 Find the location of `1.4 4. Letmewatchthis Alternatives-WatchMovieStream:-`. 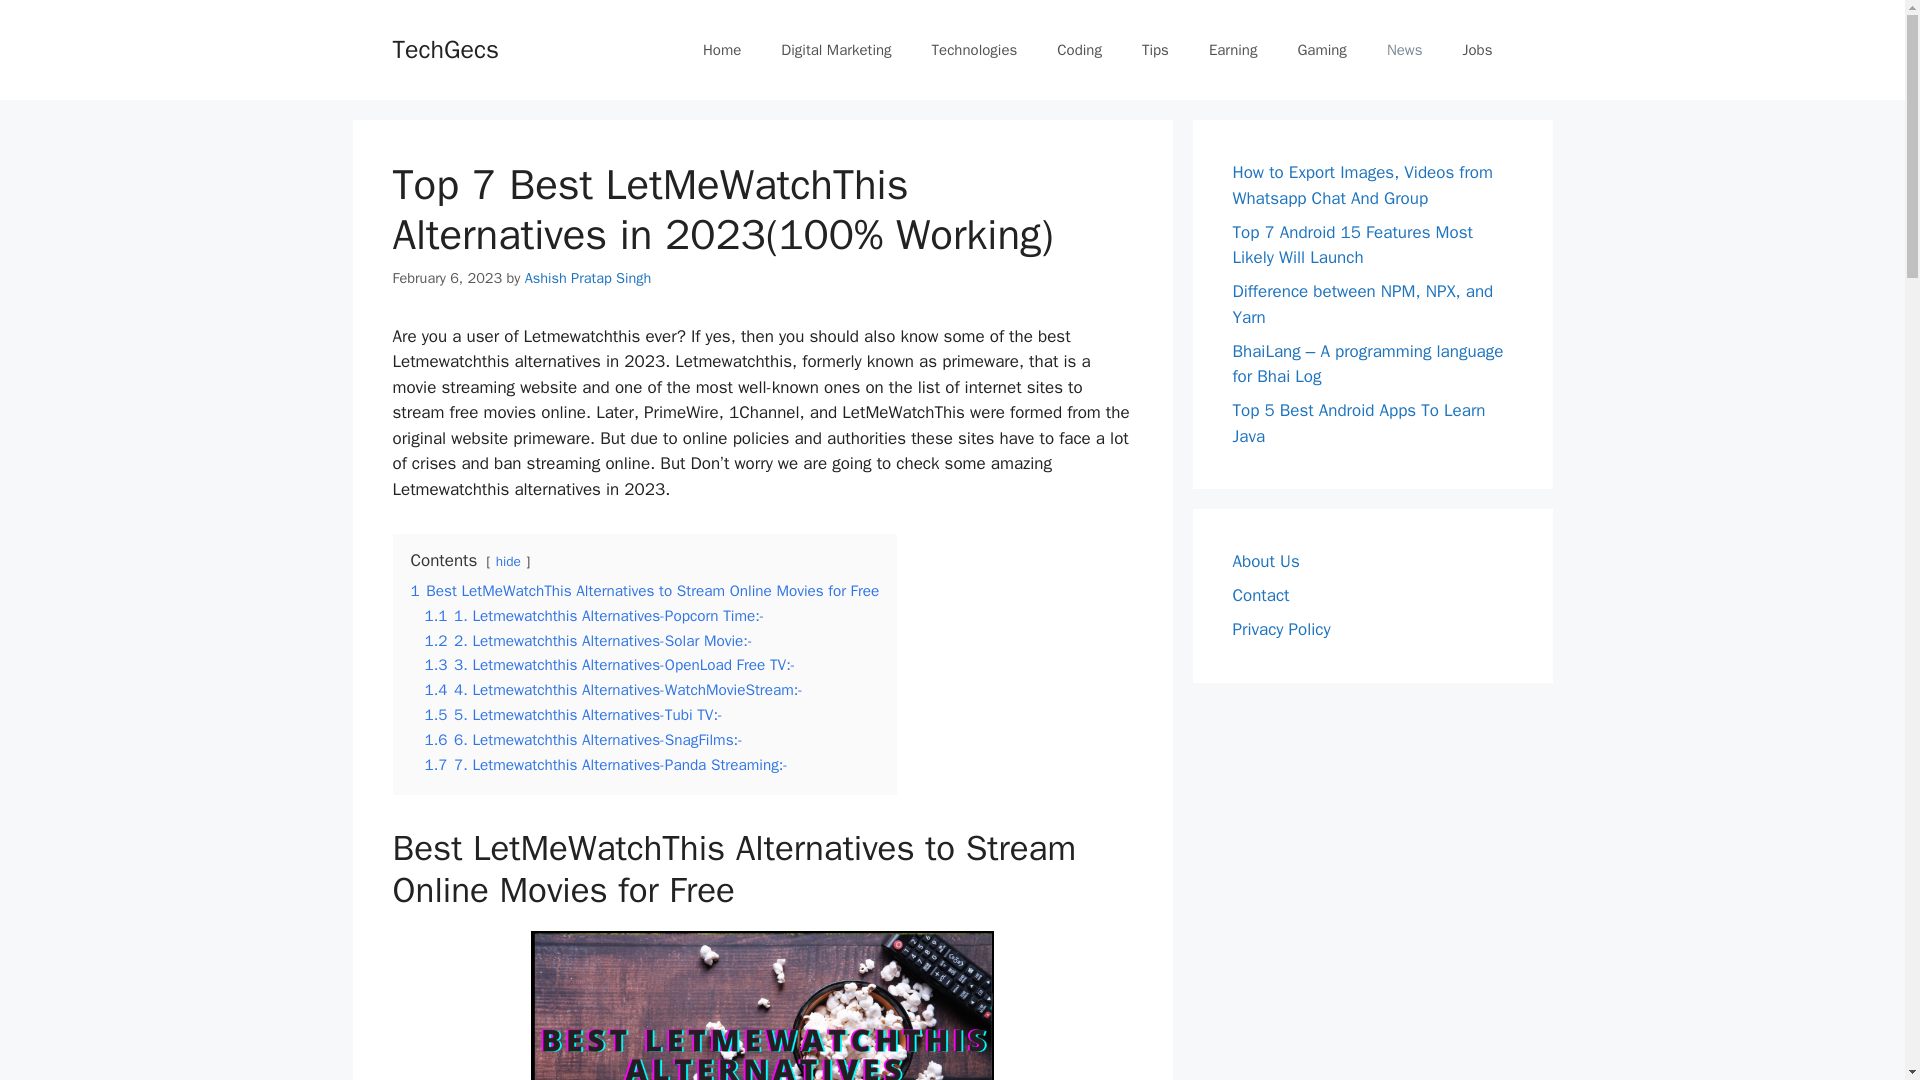

1.4 4. Letmewatchthis Alternatives-WatchMovieStream:- is located at coordinates (613, 690).